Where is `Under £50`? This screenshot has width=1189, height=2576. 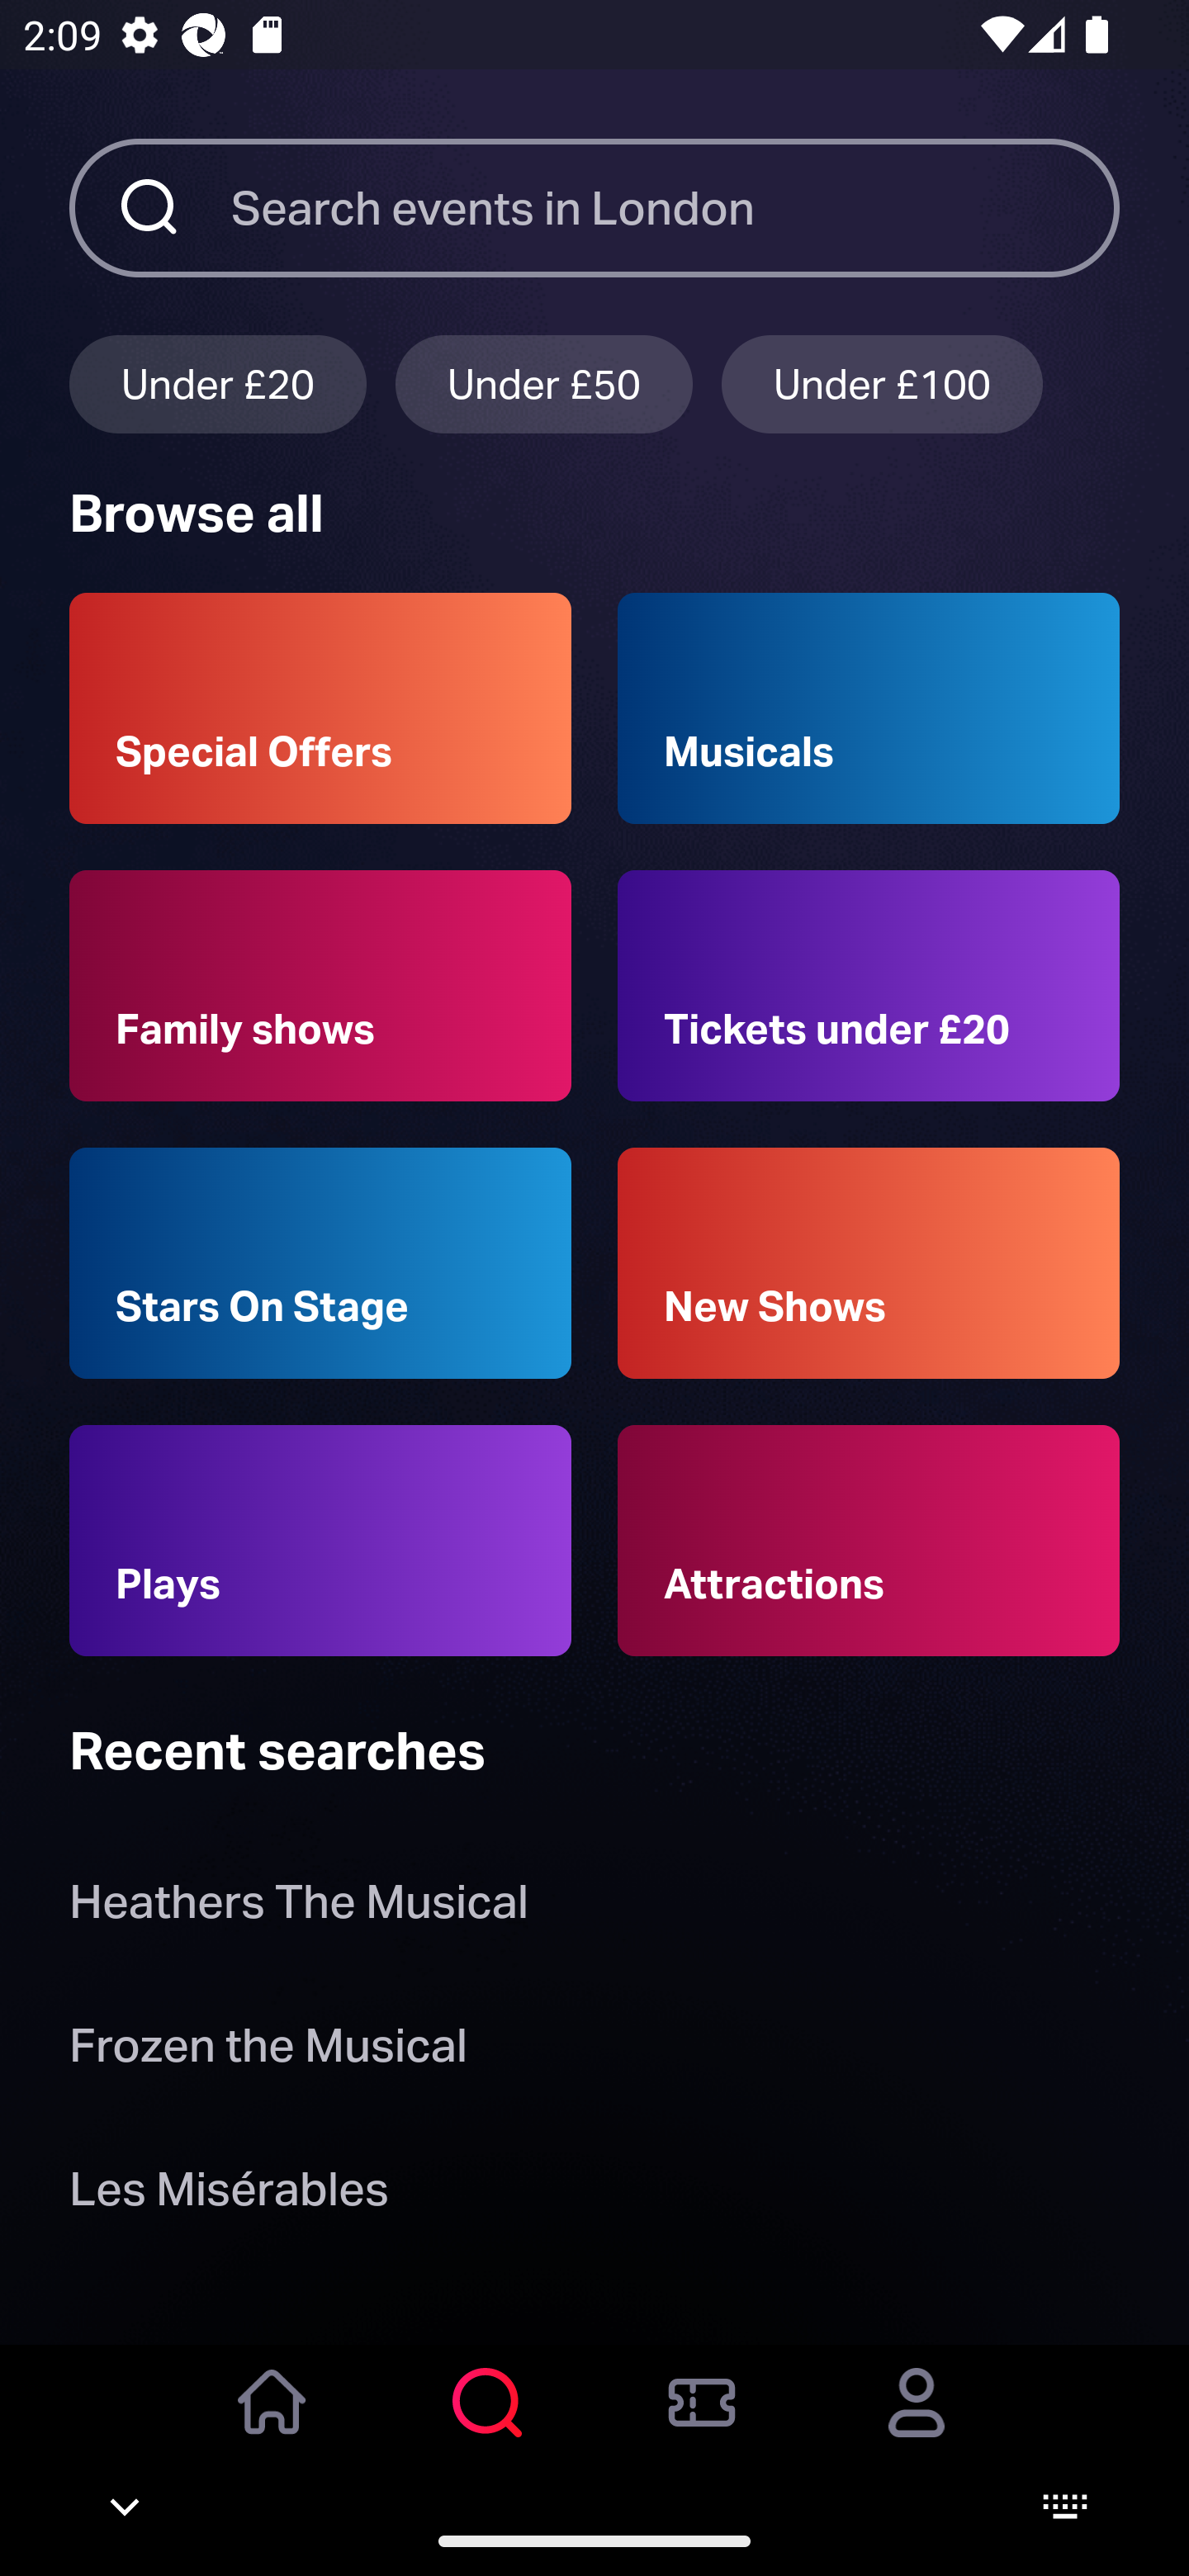
Under £50 is located at coordinates (544, 383).